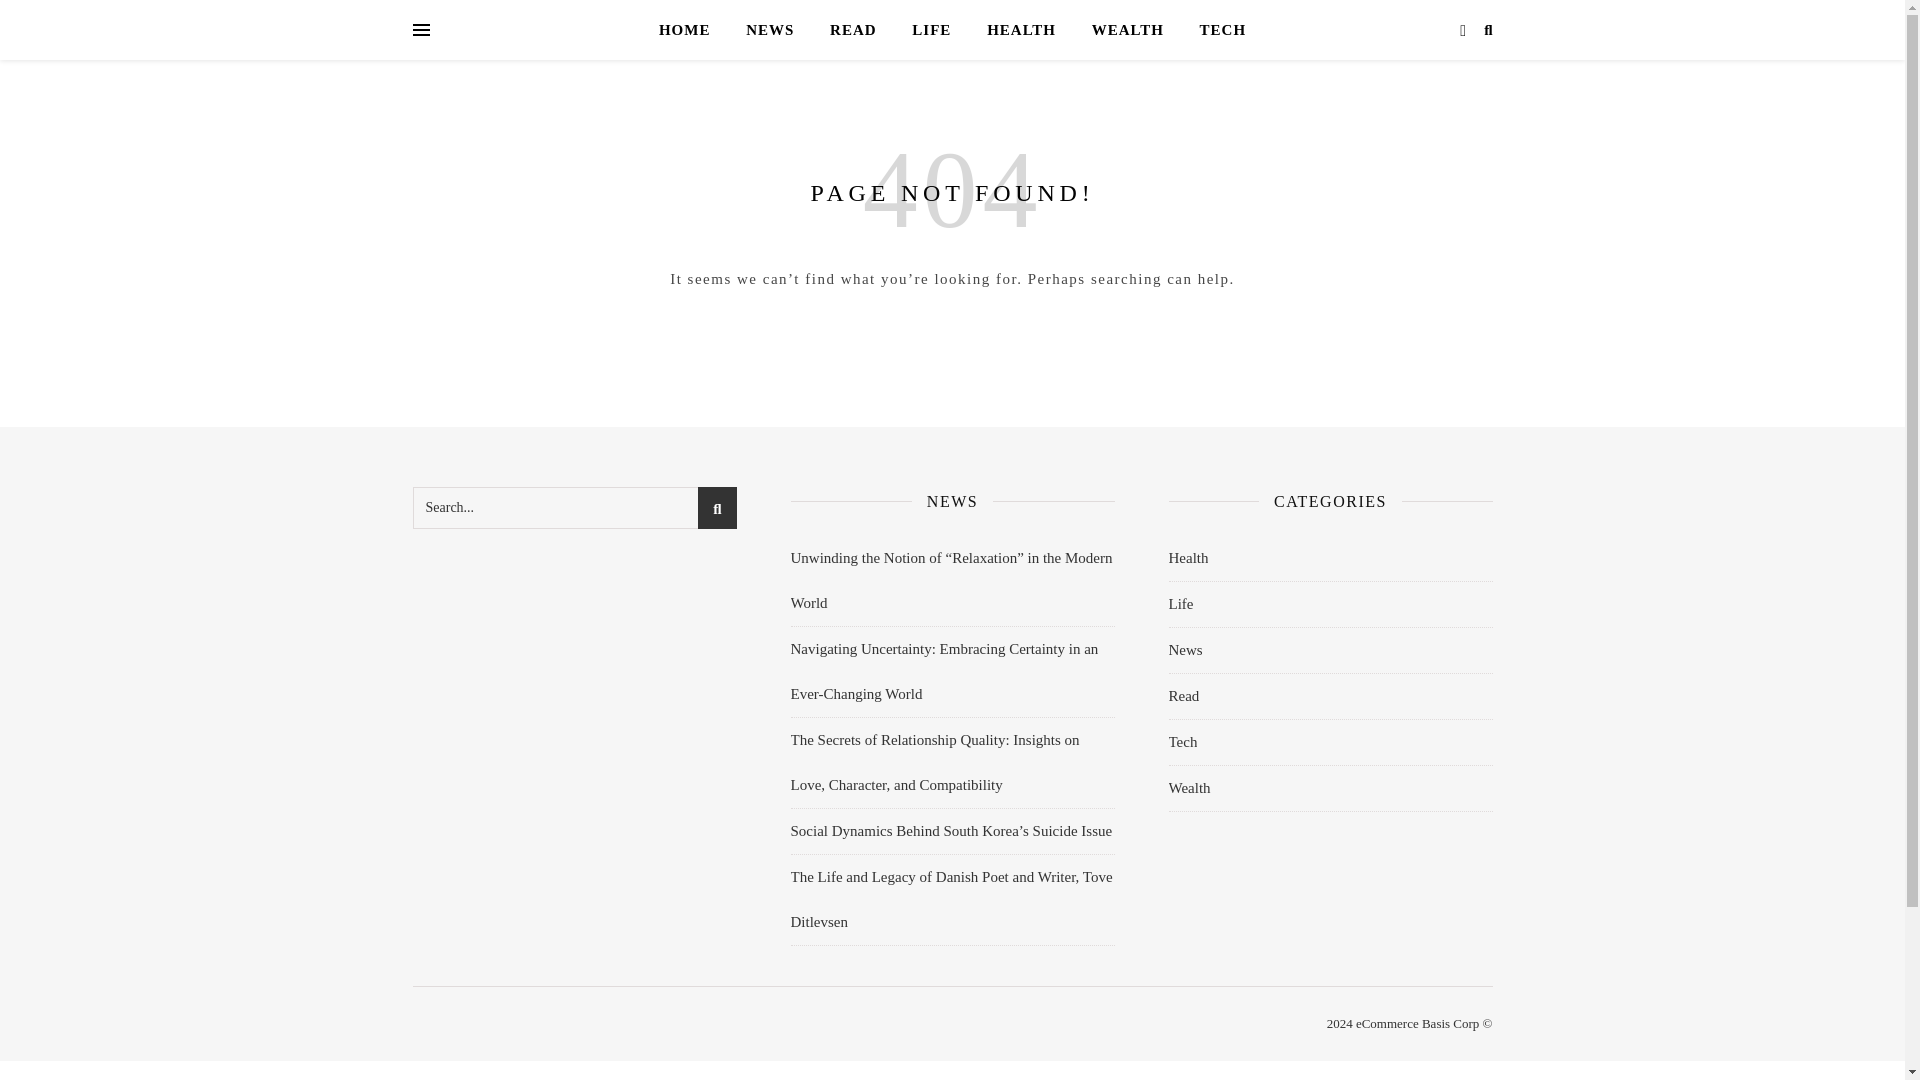 The width and height of the screenshot is (1920, 1080). Describe the element at coordinates (853, 30) in the screenshot. I see `READ` at that location.